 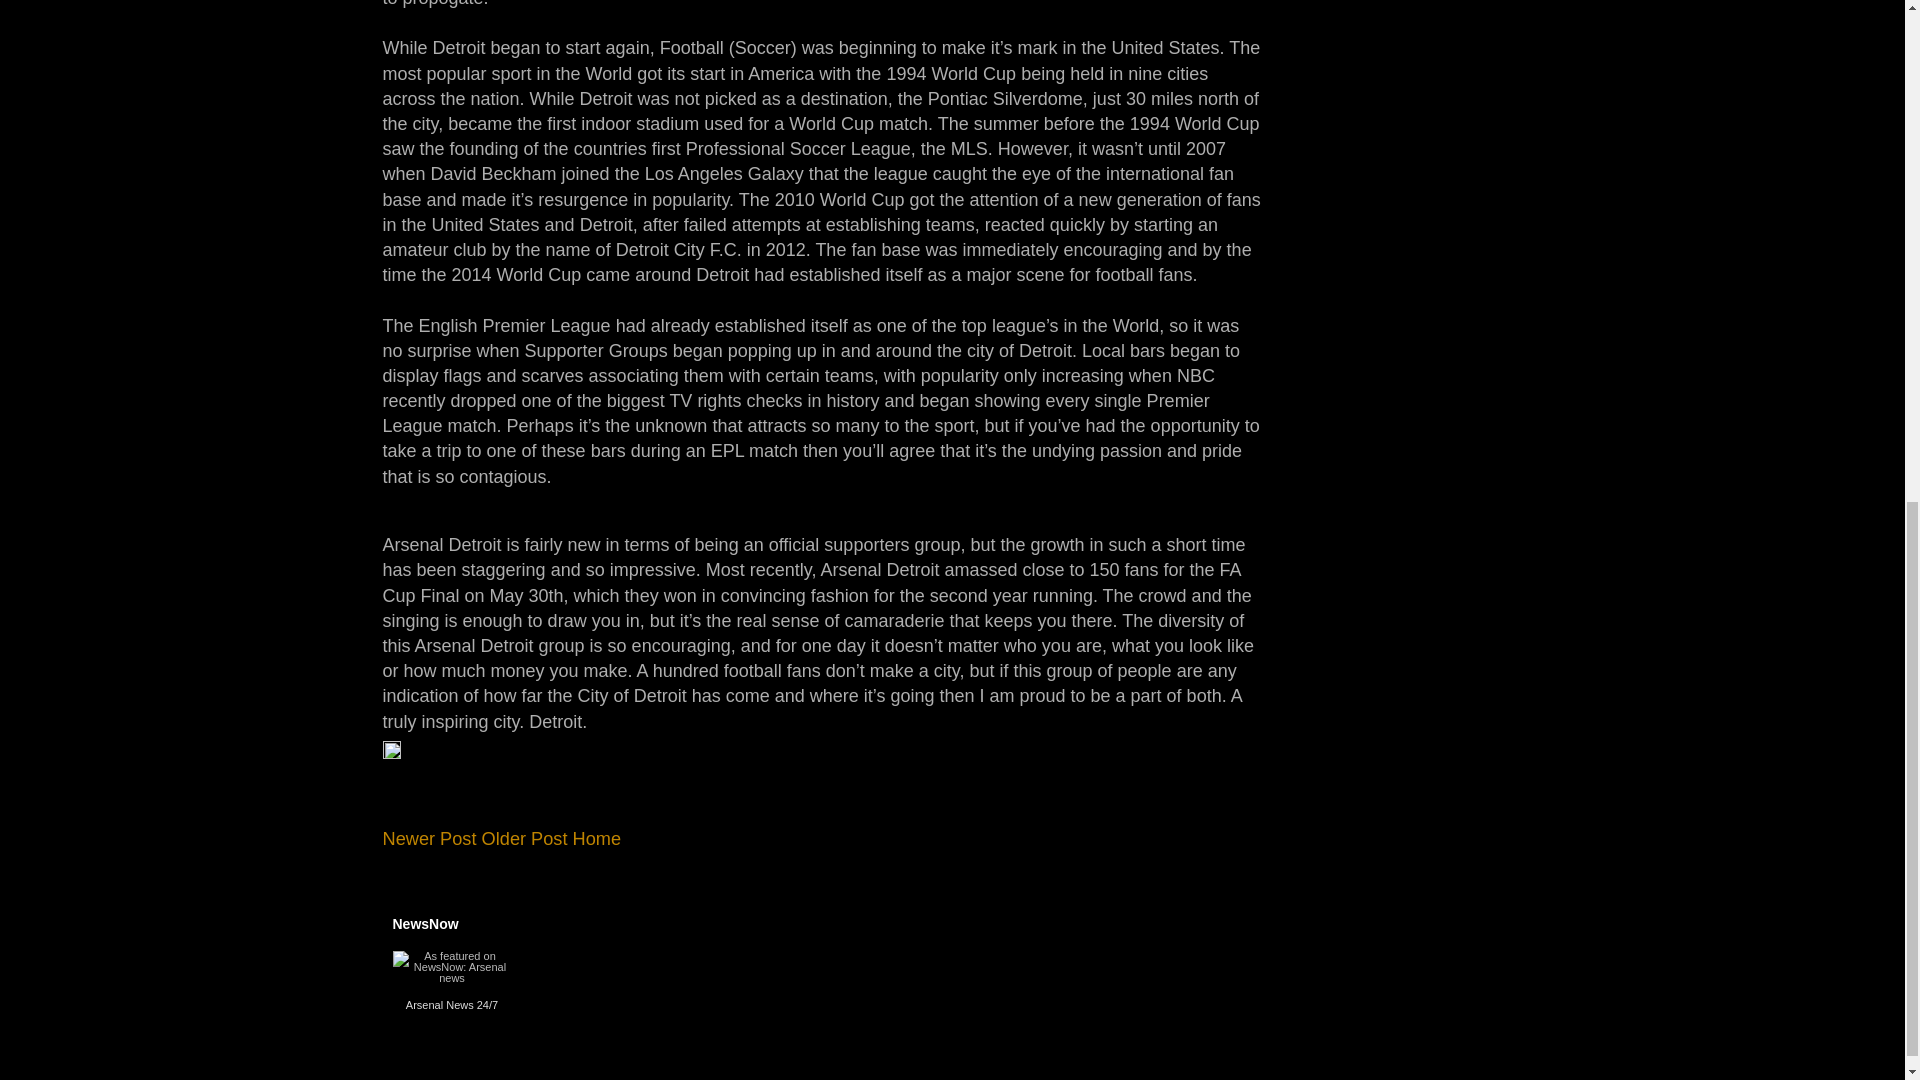 What do you see at coordinates (486, 1004) in the screenshot?
I see `Click here for more Arsenal news from NewsNow` at bounding box center [486, 1004].